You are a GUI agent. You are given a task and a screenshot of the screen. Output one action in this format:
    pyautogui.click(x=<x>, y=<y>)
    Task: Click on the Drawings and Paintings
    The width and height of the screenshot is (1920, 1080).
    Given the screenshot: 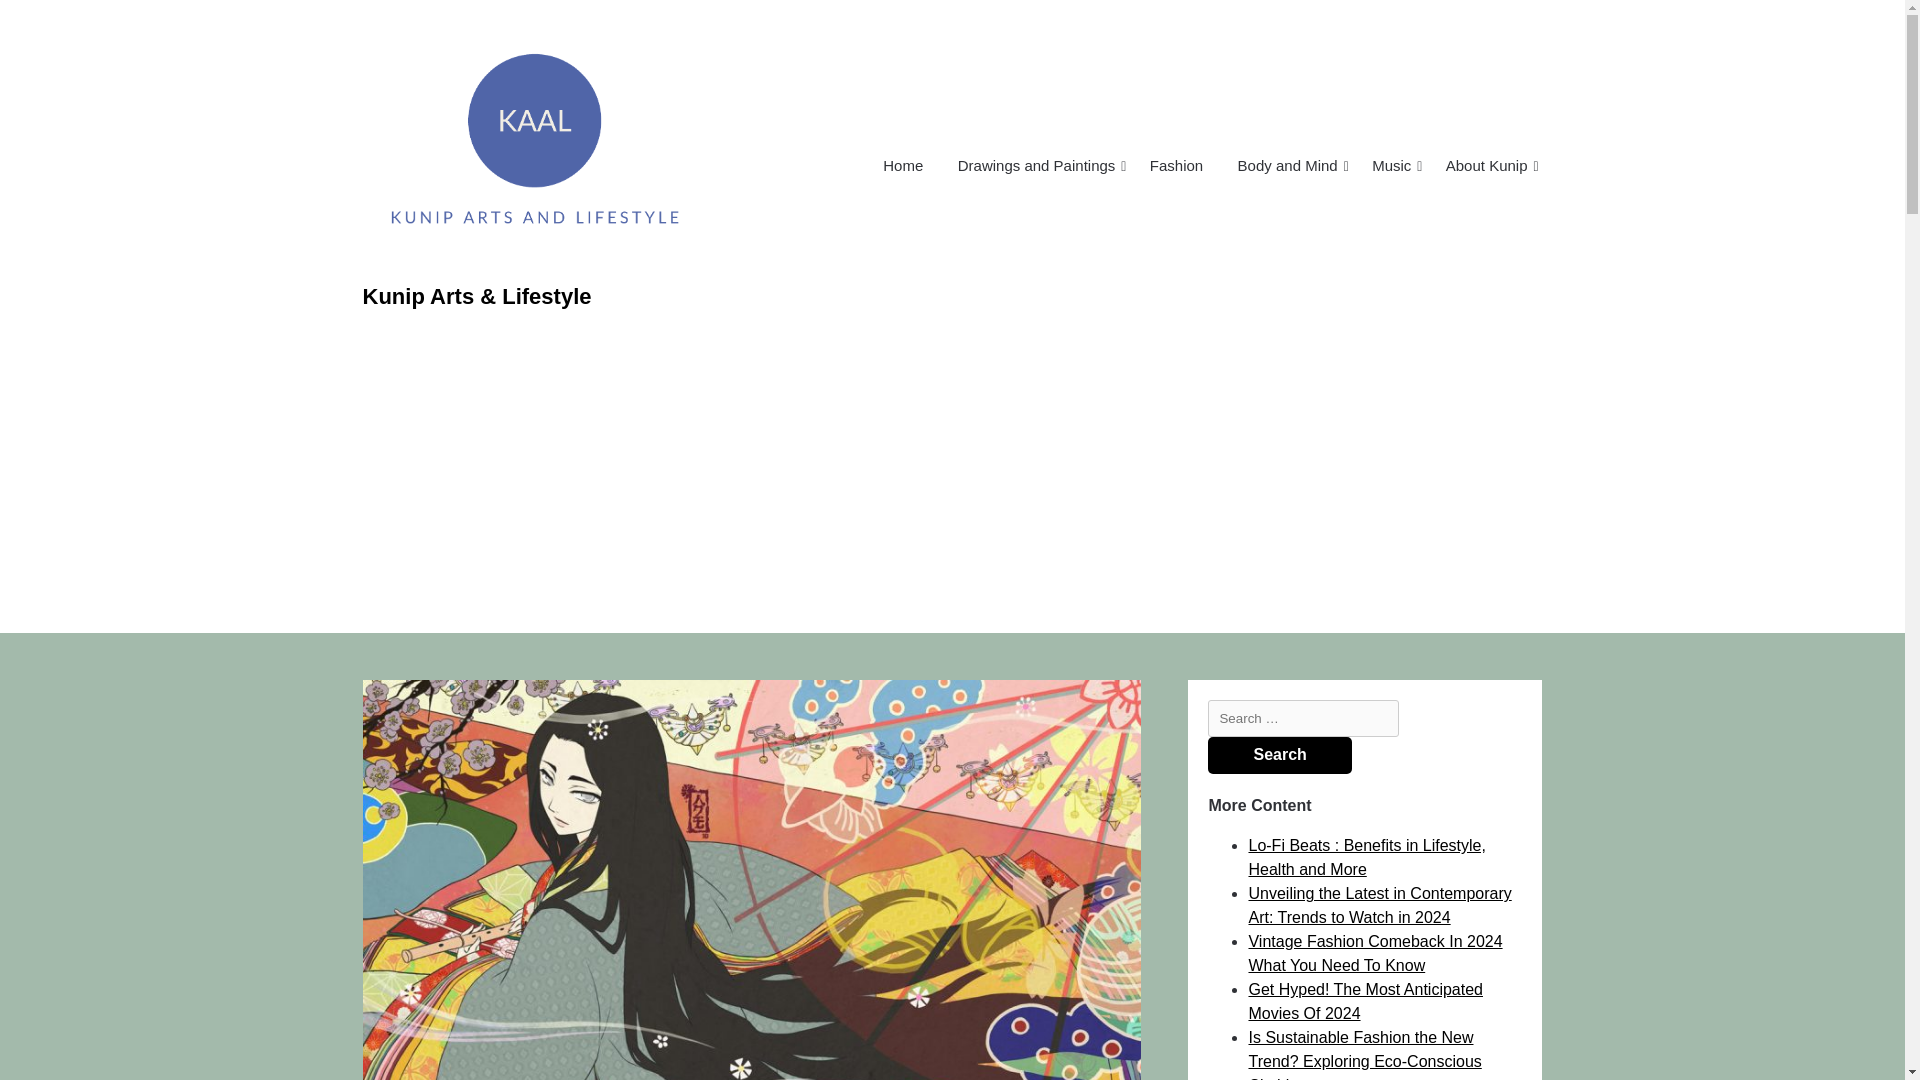 What is the action you would take?
    pyautogui.click(x=1036, y=166)
    